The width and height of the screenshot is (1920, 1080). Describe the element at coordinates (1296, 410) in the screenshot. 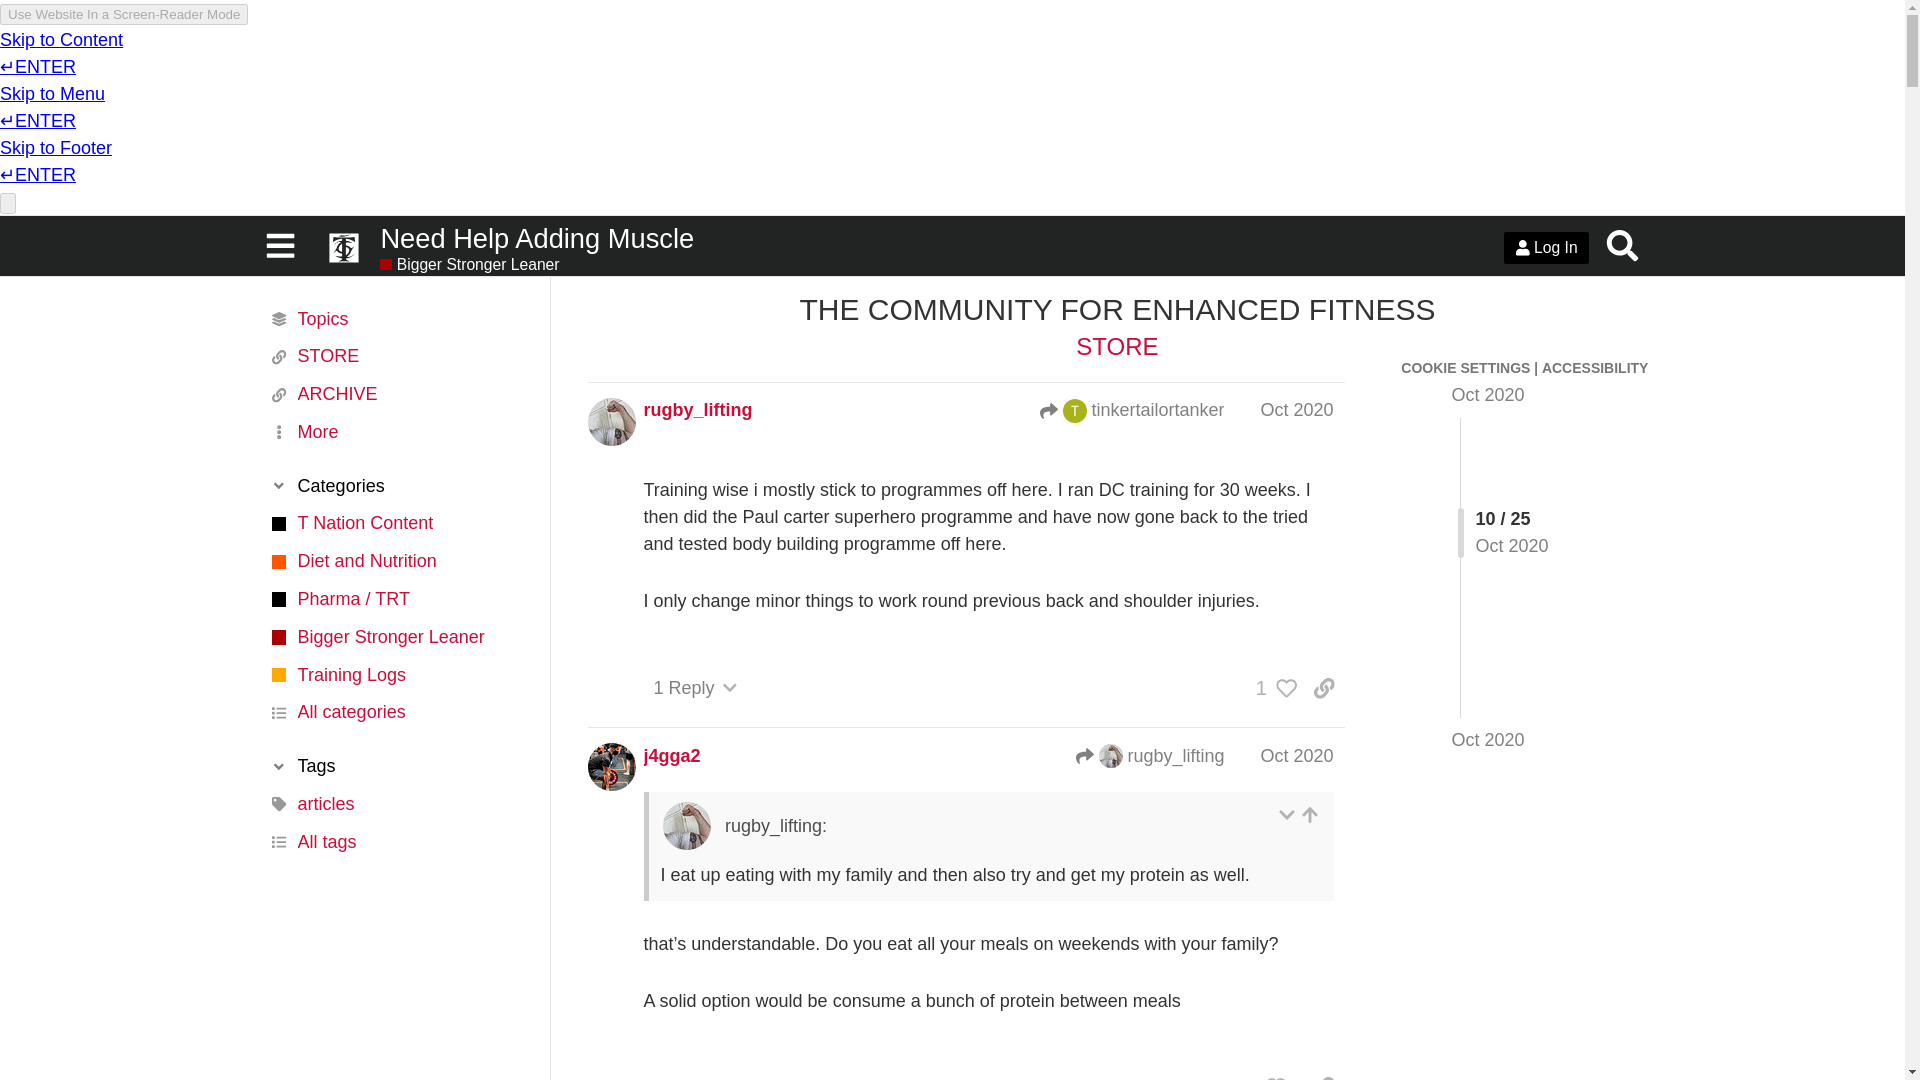

I see `Post date` at that location.